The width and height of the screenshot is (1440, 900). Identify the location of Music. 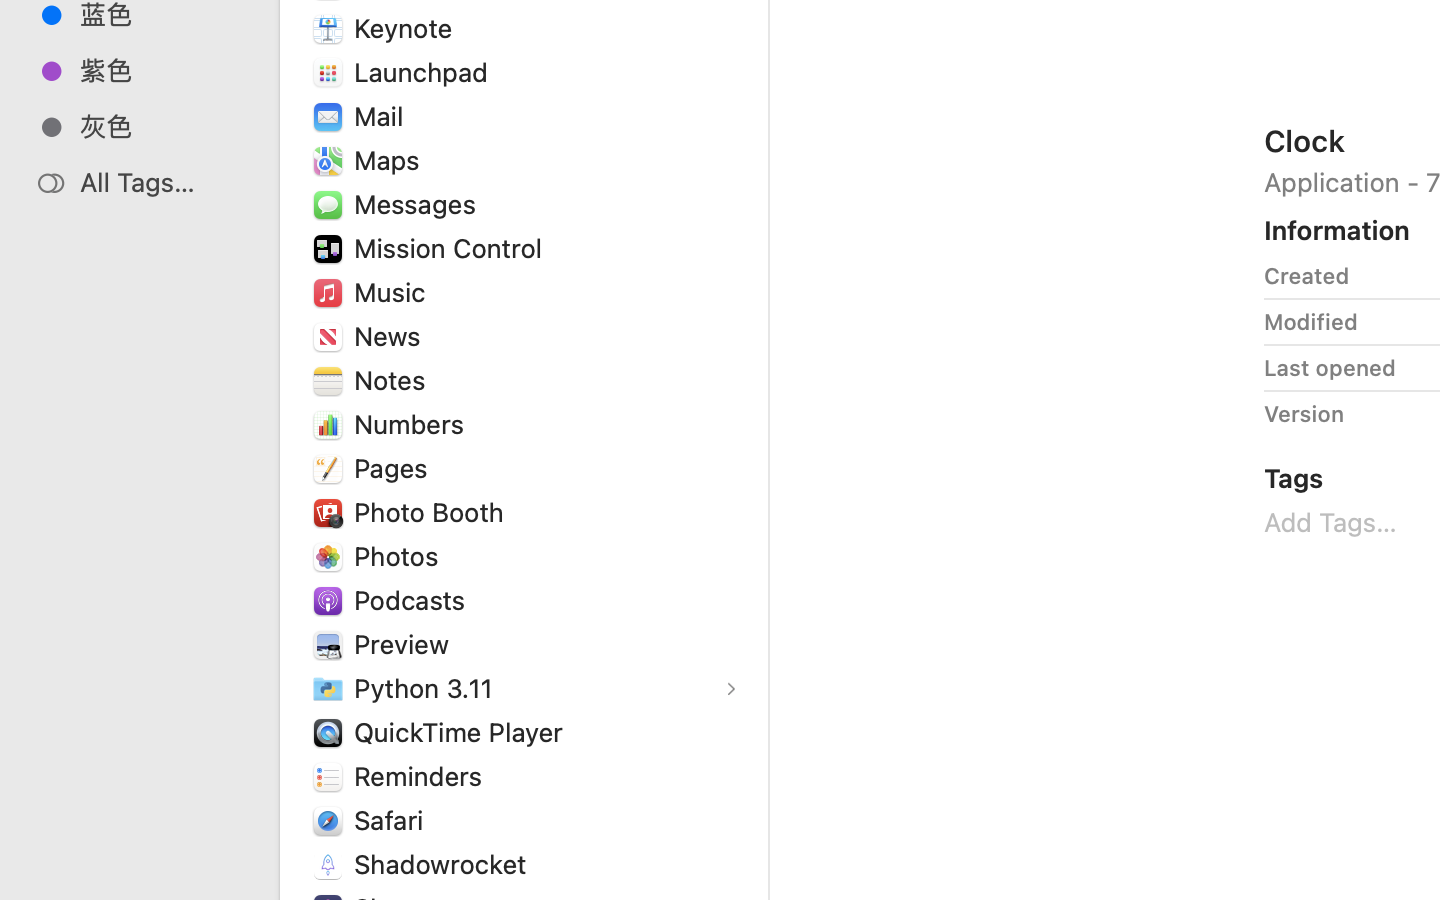
(394, 292).